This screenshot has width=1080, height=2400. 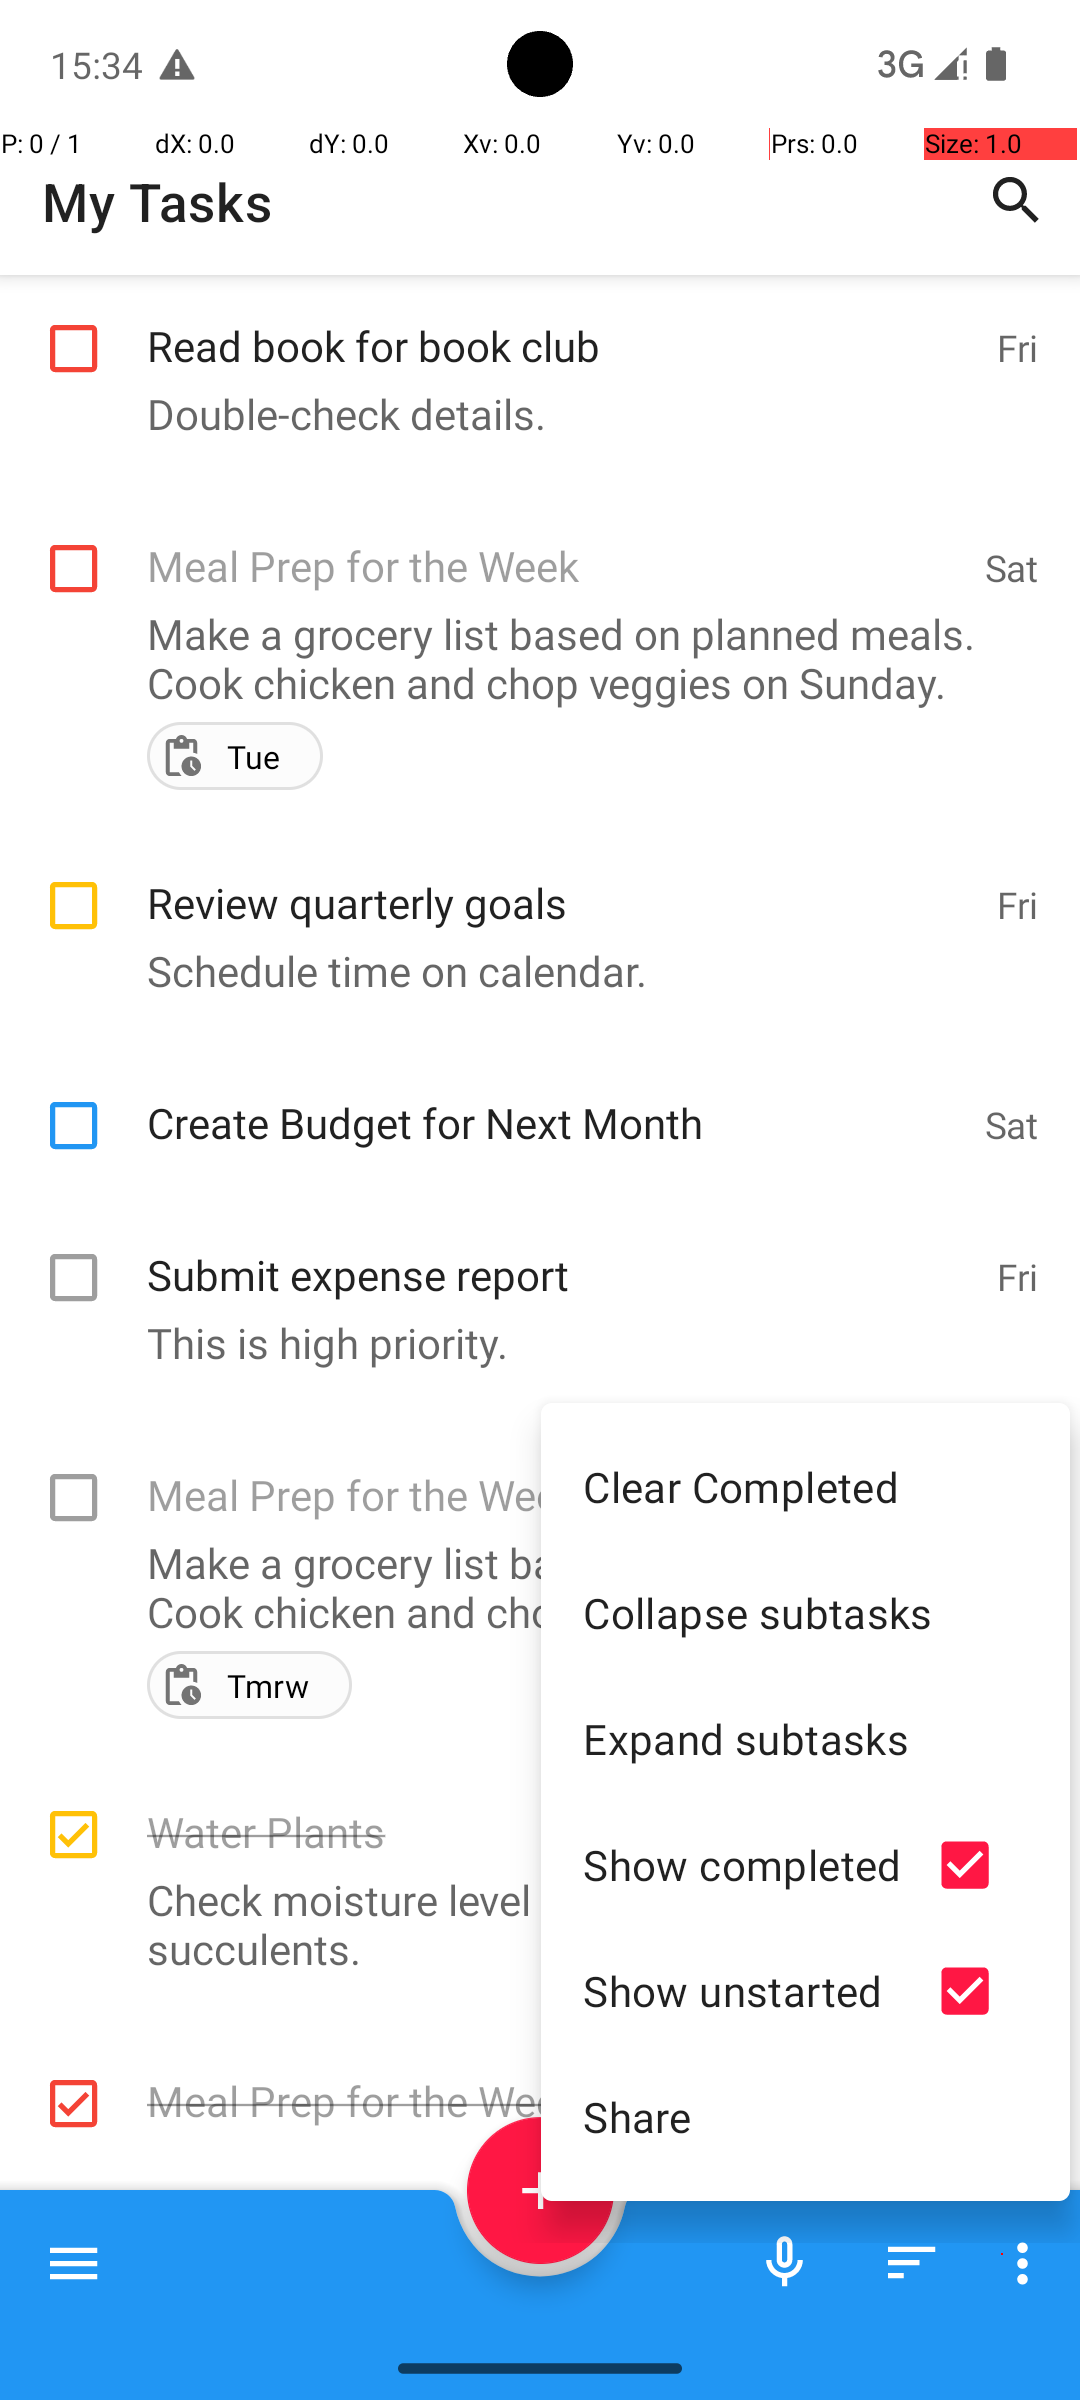 I want to click on Expand subtasks, so click(x=806, y=1738).